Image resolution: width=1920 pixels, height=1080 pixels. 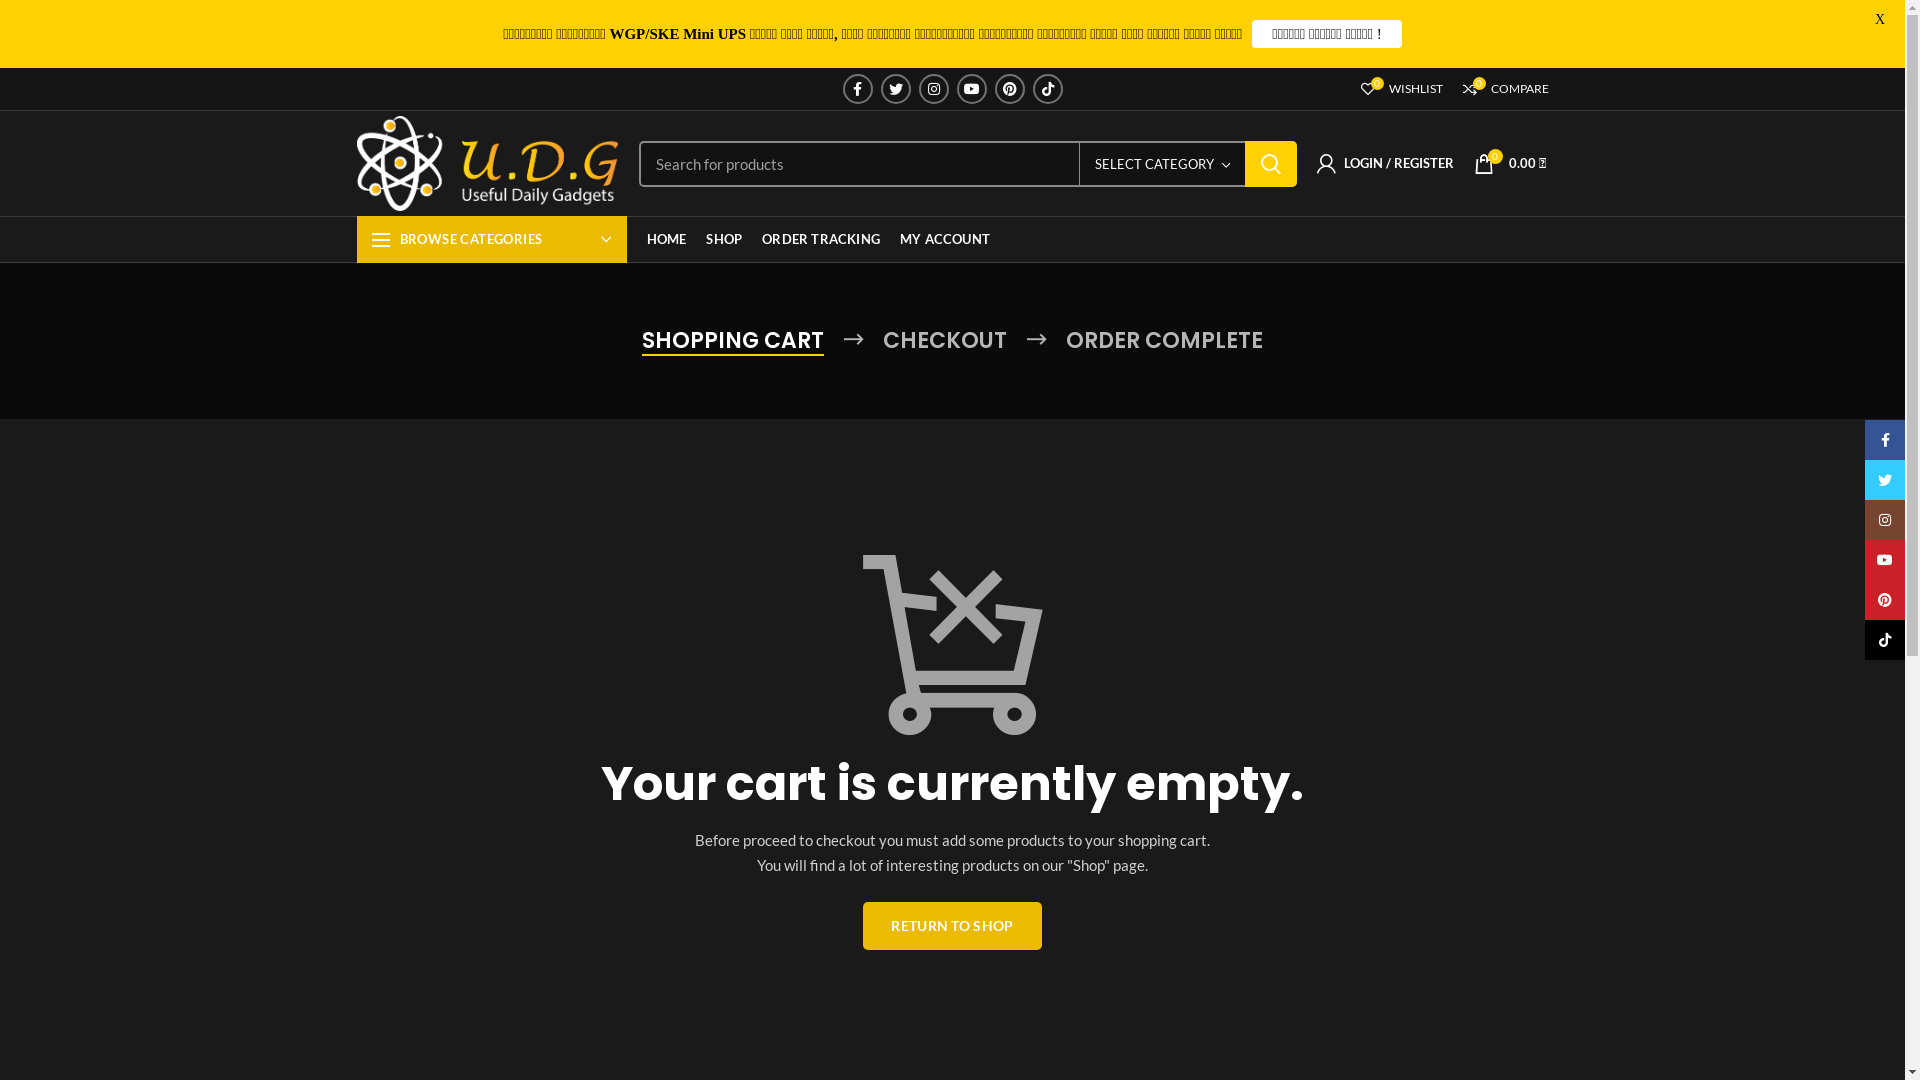 I want to click on SHOPPING CART, so click(x=733, y=341).